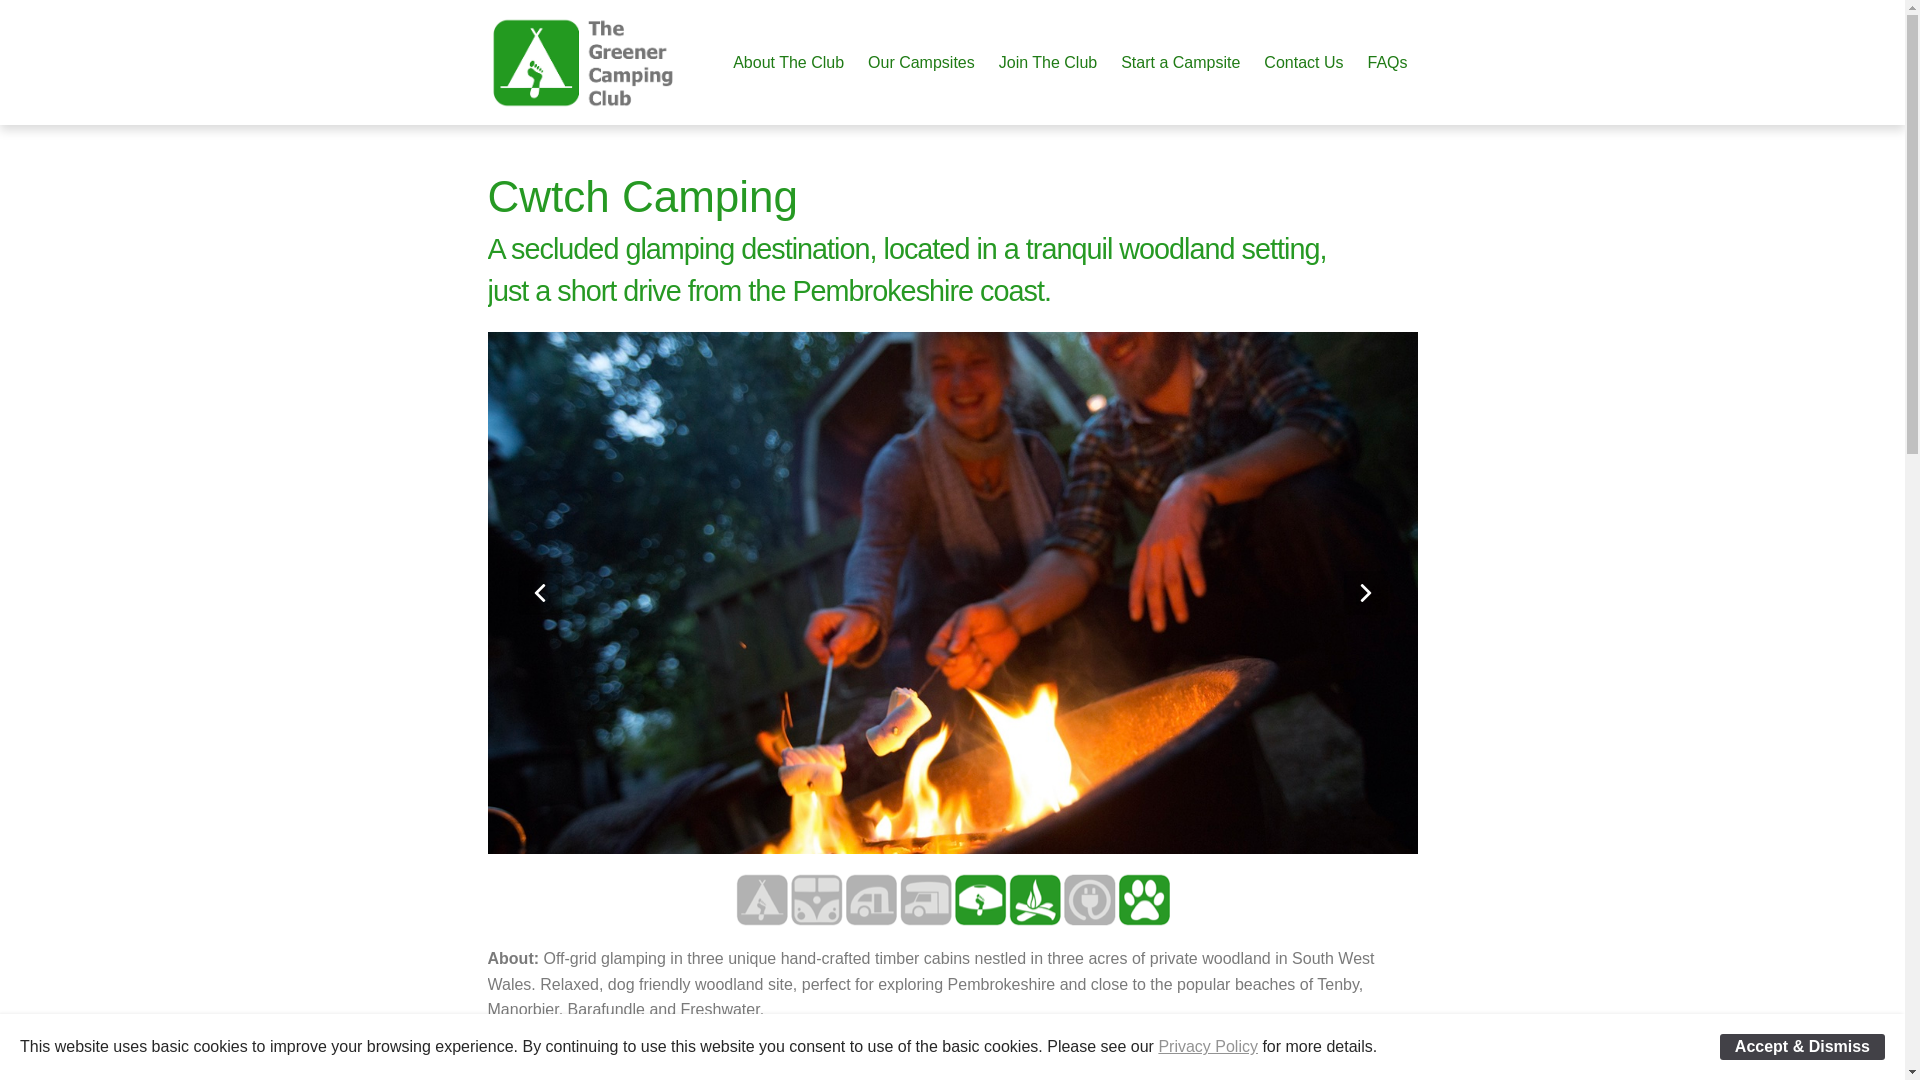 The height and width of the screenshot is (1080, 1920). What do you see at coordinates (1207, 1046) in the screenshot?
I see `Privacy Policy` at bounding box center [1207, 1046].